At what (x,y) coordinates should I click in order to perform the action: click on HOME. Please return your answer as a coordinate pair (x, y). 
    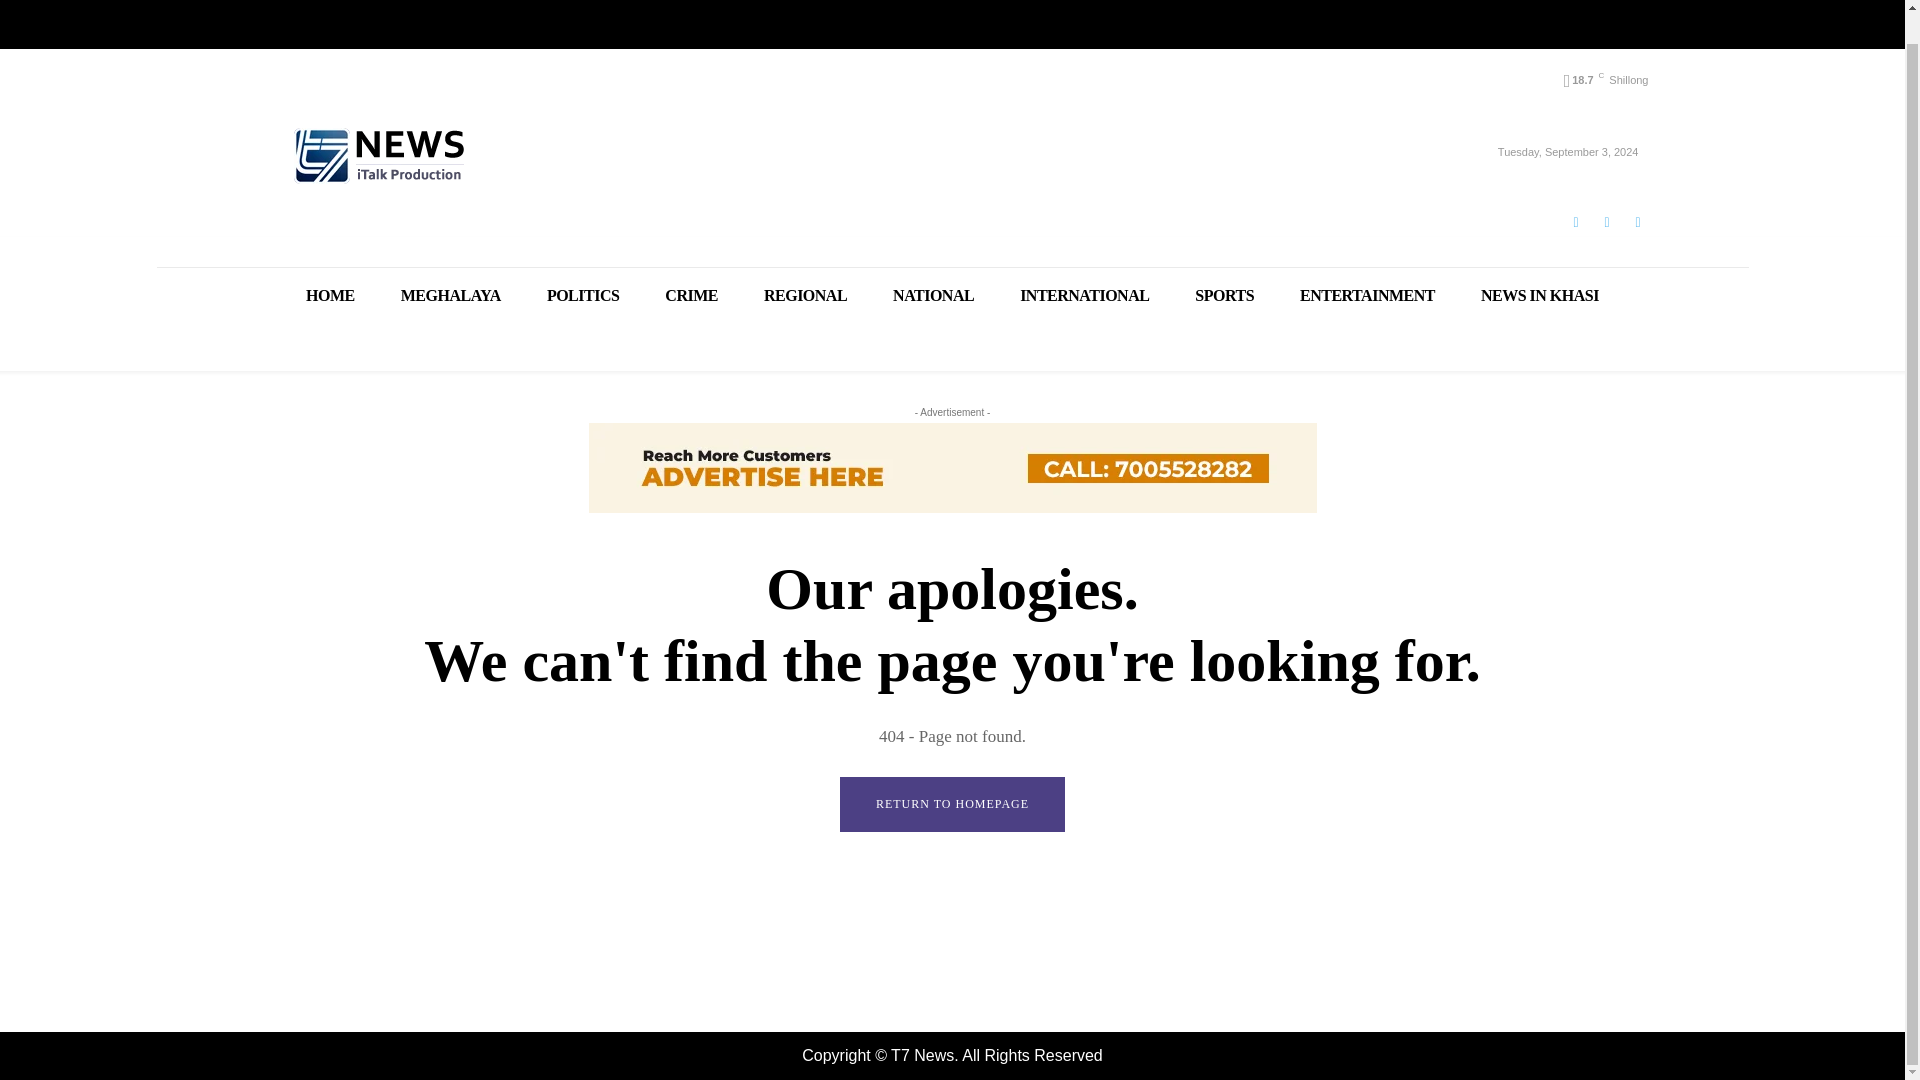
    Looking at the image, I should click on (330, 294).